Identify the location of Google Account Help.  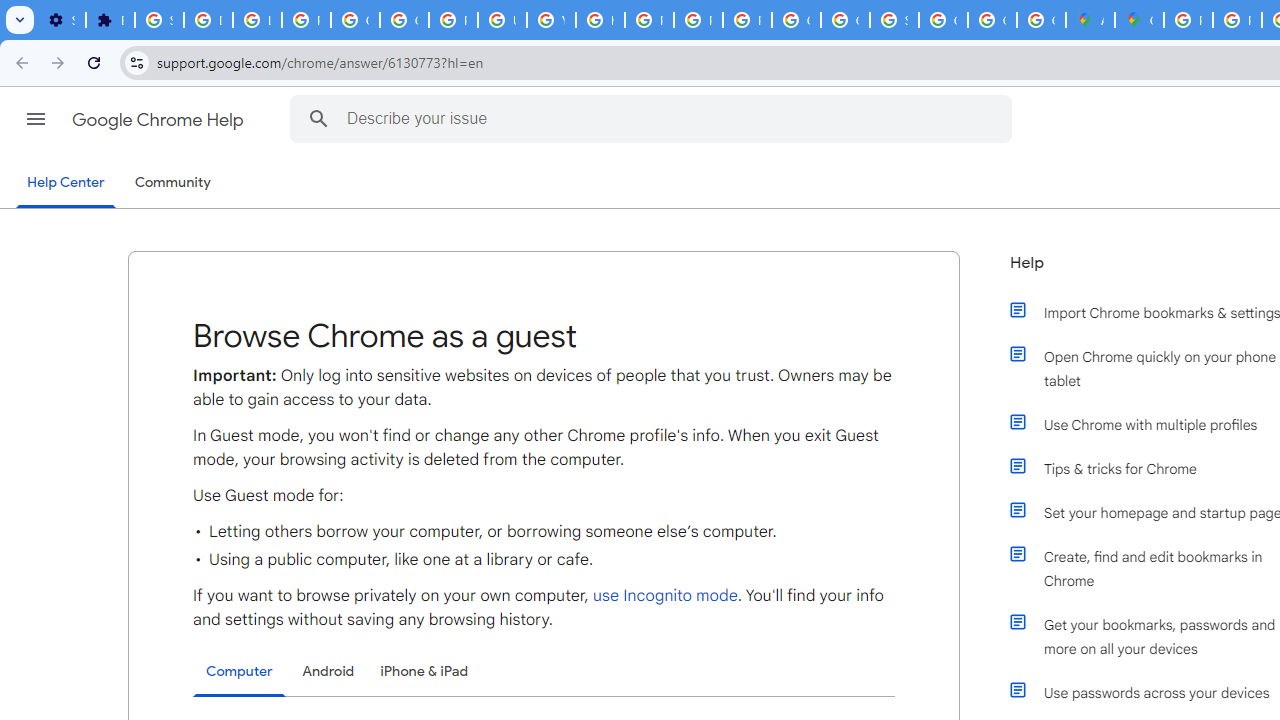
(356, 20).